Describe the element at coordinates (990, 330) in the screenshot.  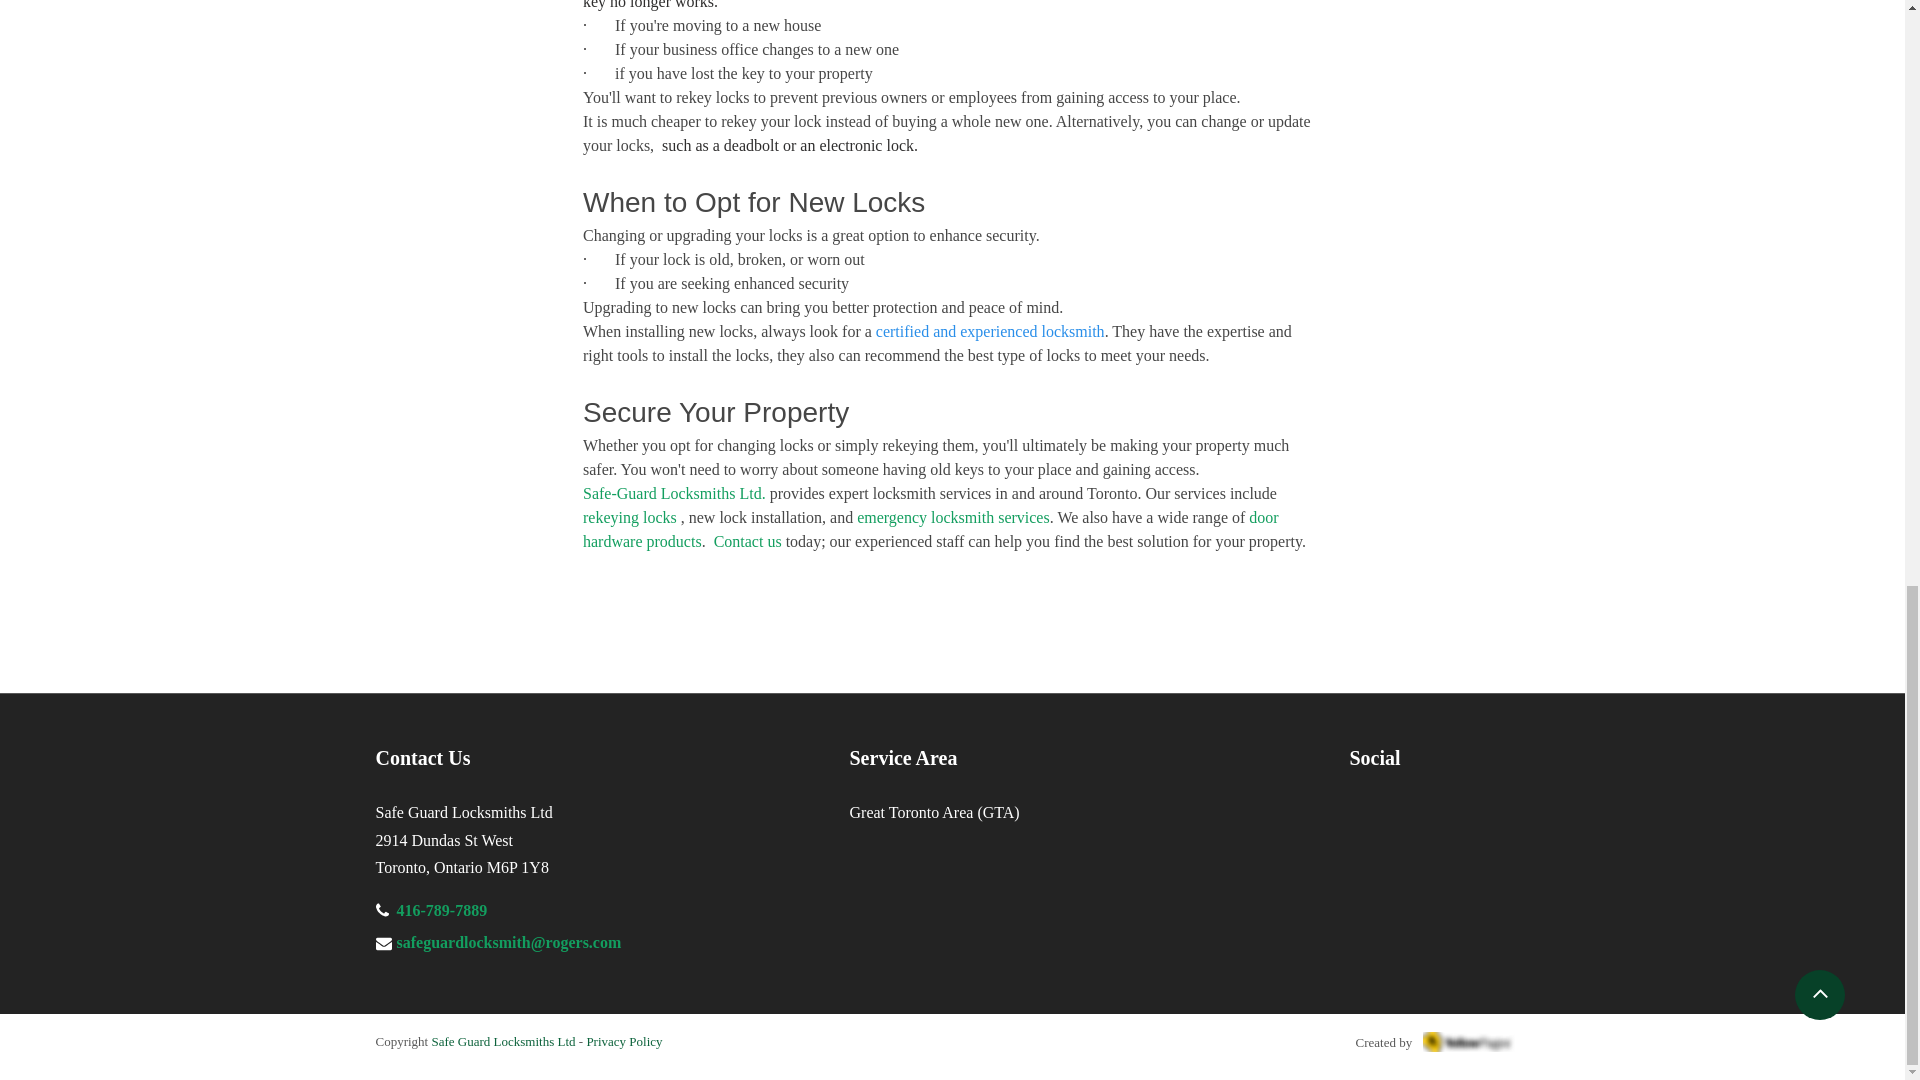
I see `certified and experienced locksmith` at that location.